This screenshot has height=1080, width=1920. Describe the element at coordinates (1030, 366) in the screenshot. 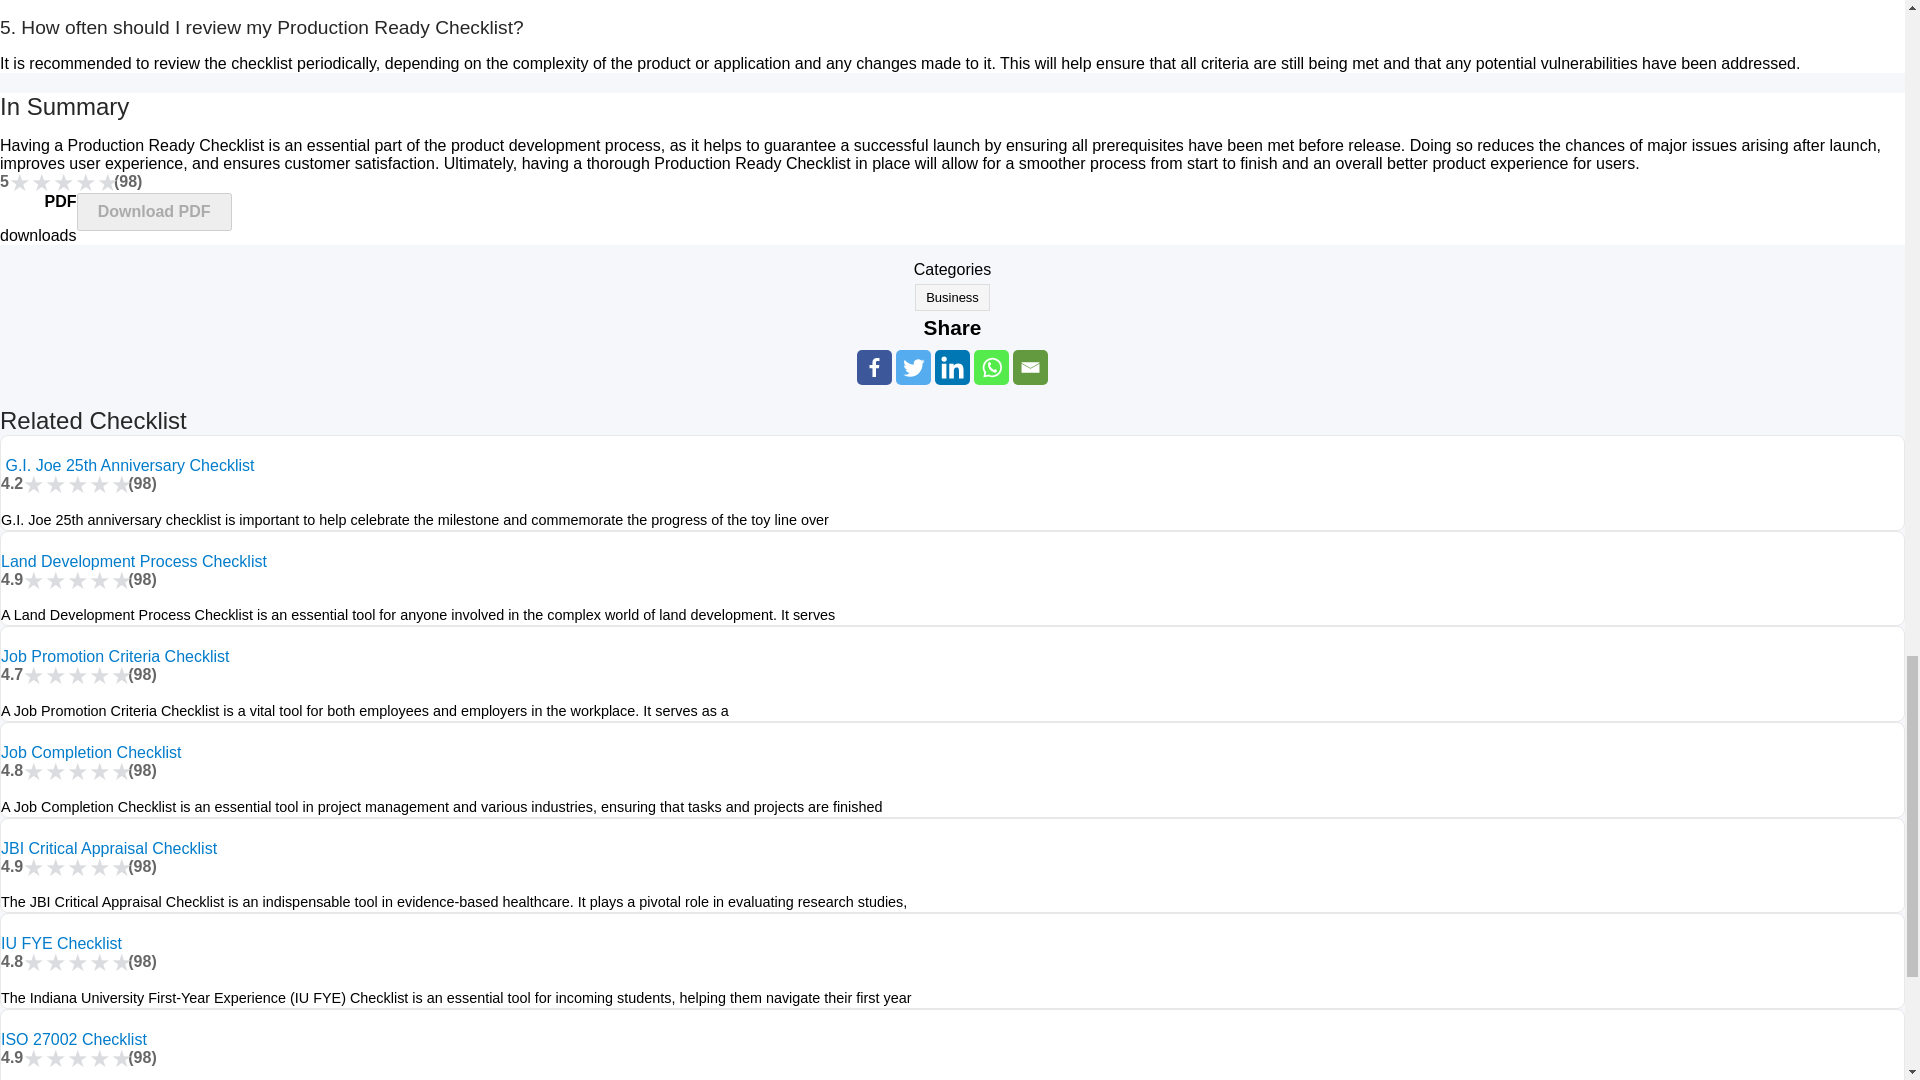

I see `Email` at that location.